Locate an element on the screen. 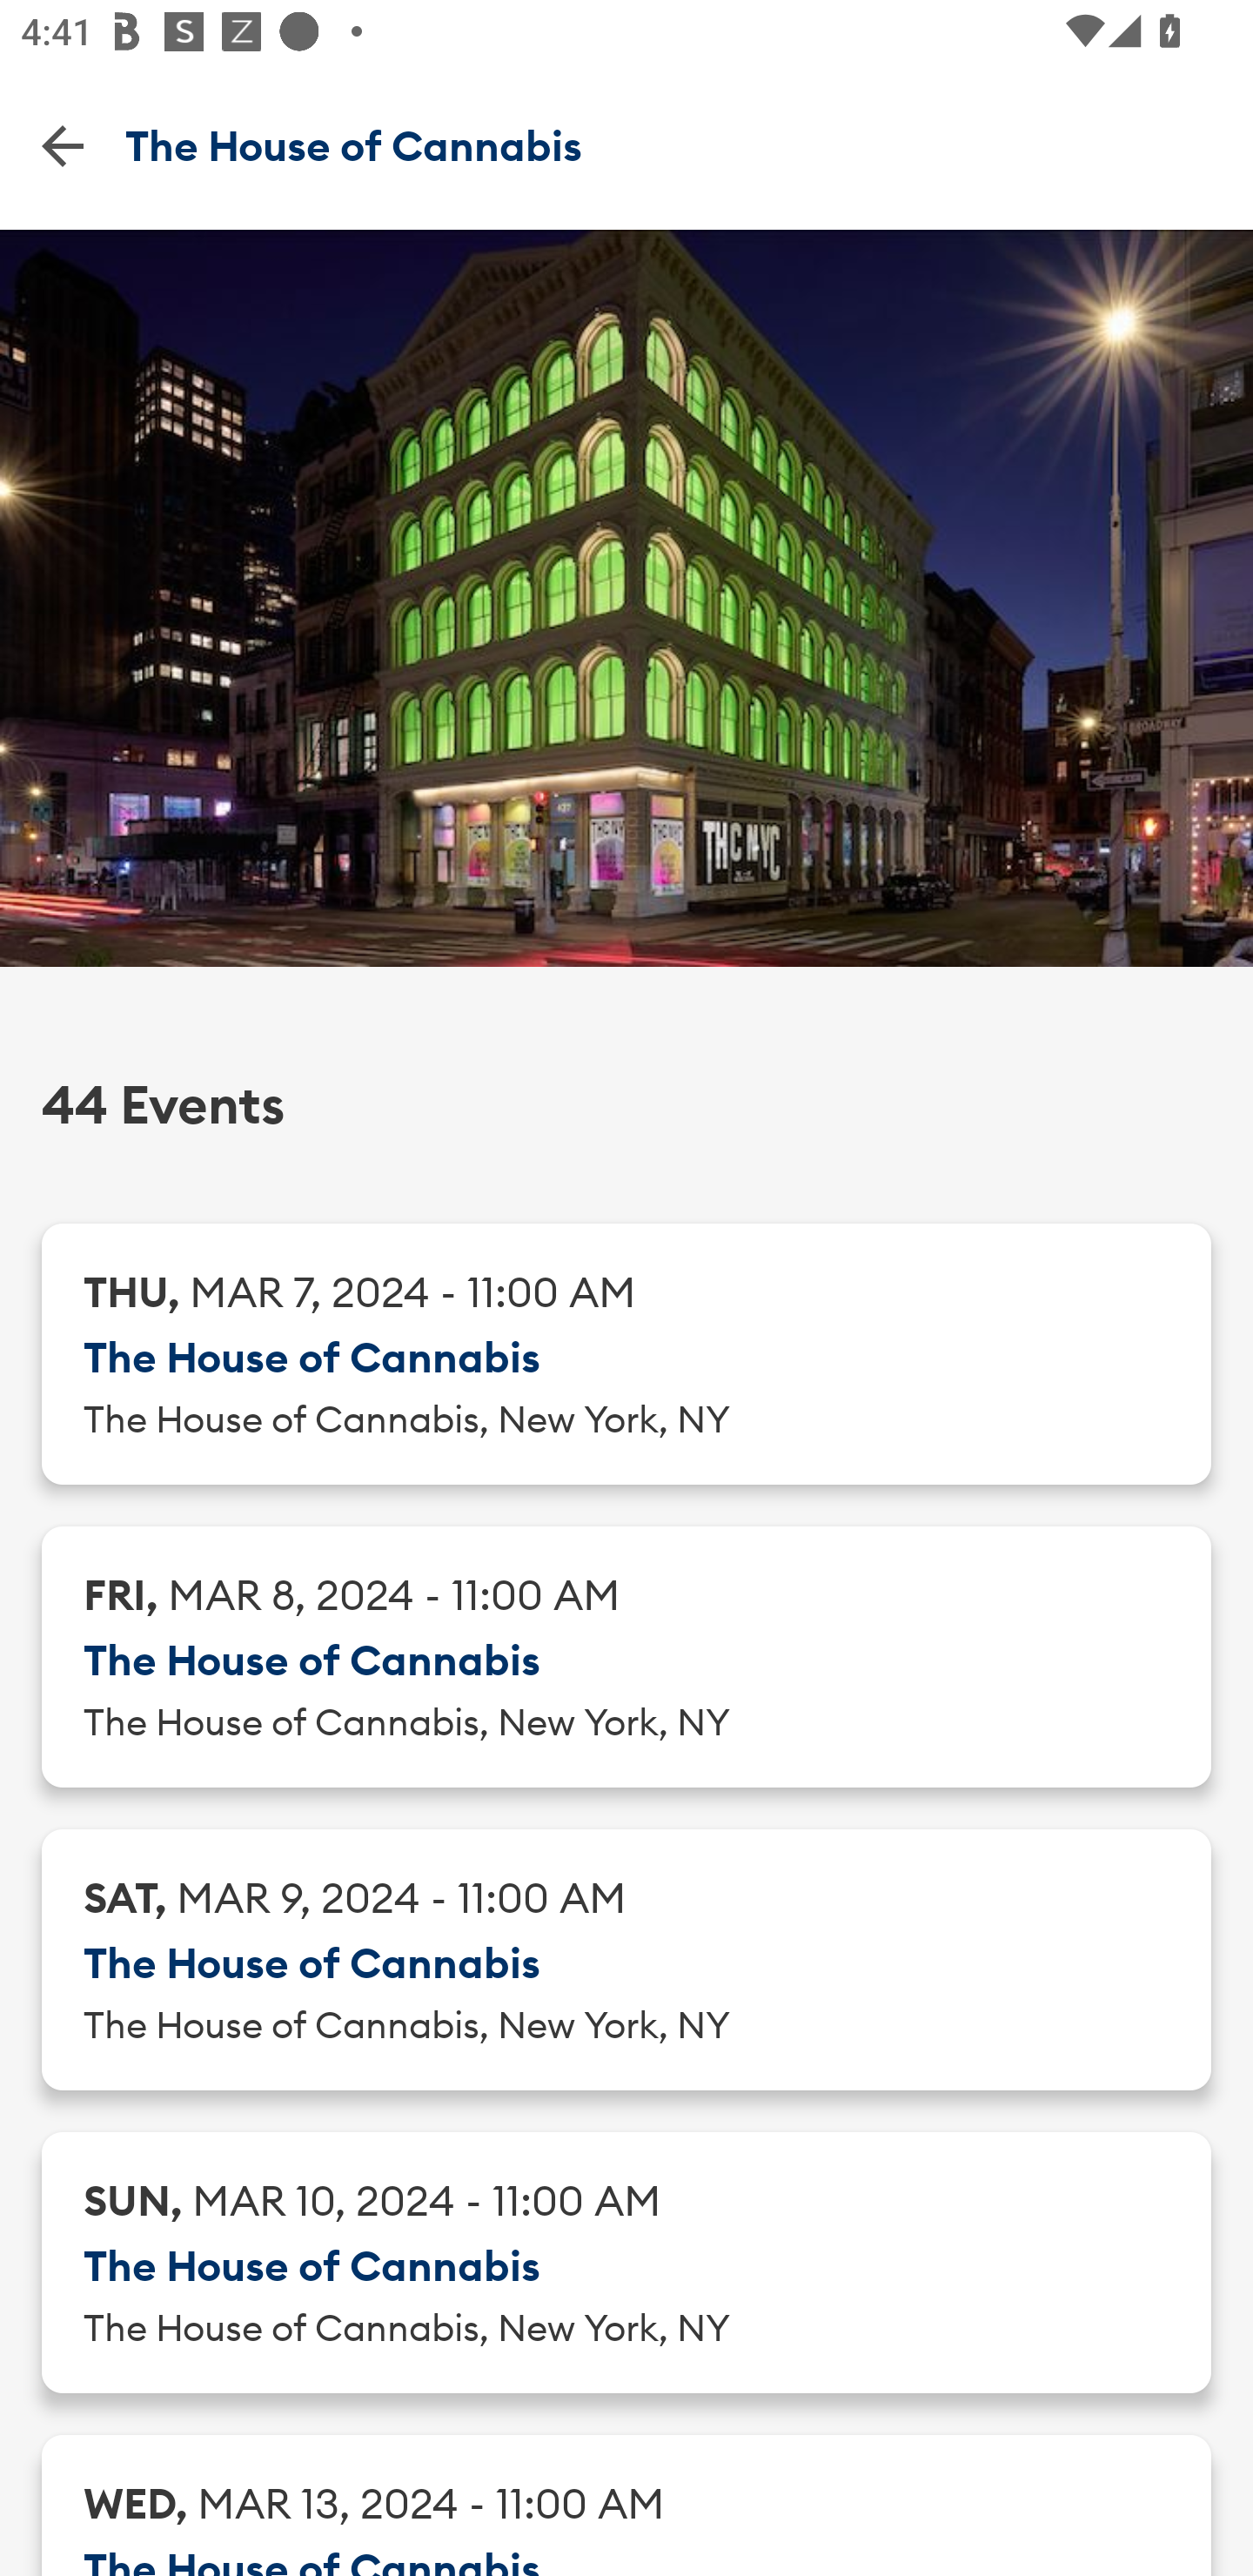 The width and height of the screenshot is (1253, 2576). Back is located at coordinates (63, 144).